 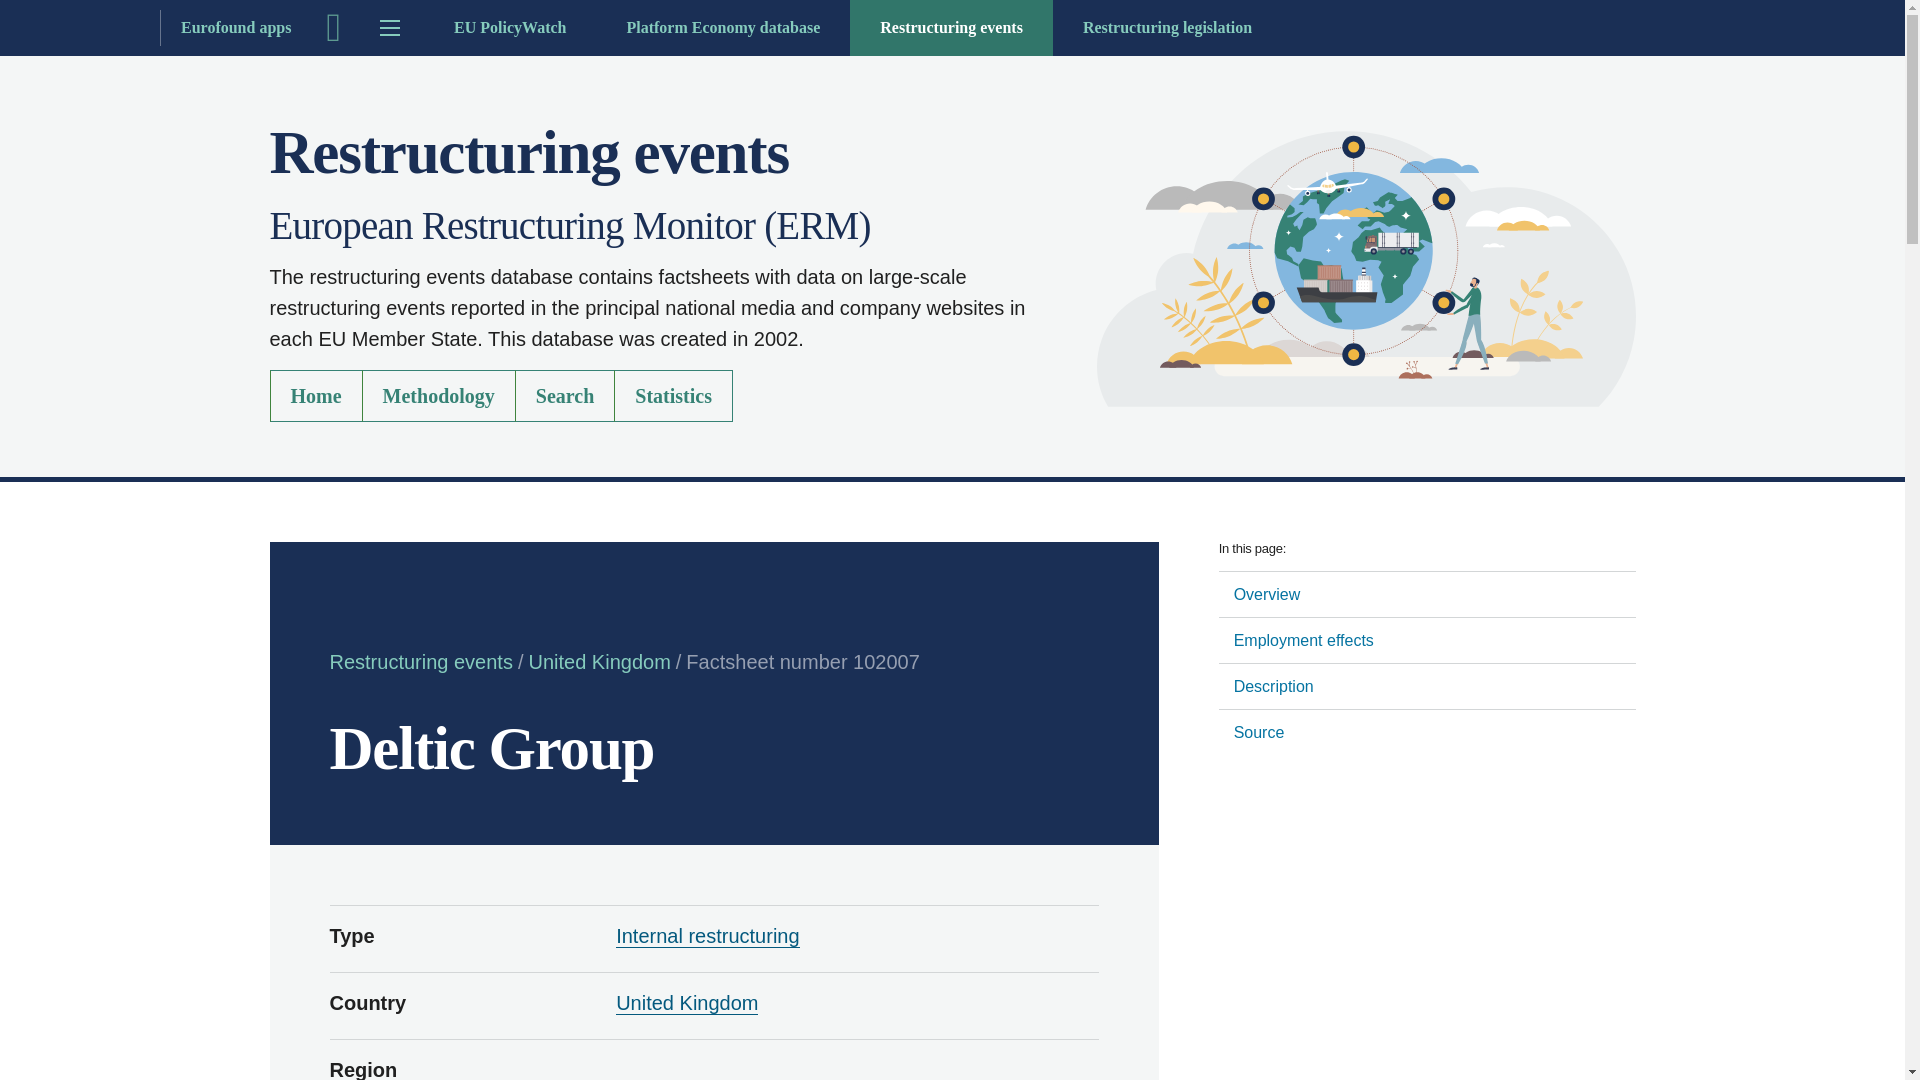 I want to click on Methodology, so click(x=439, y=396).